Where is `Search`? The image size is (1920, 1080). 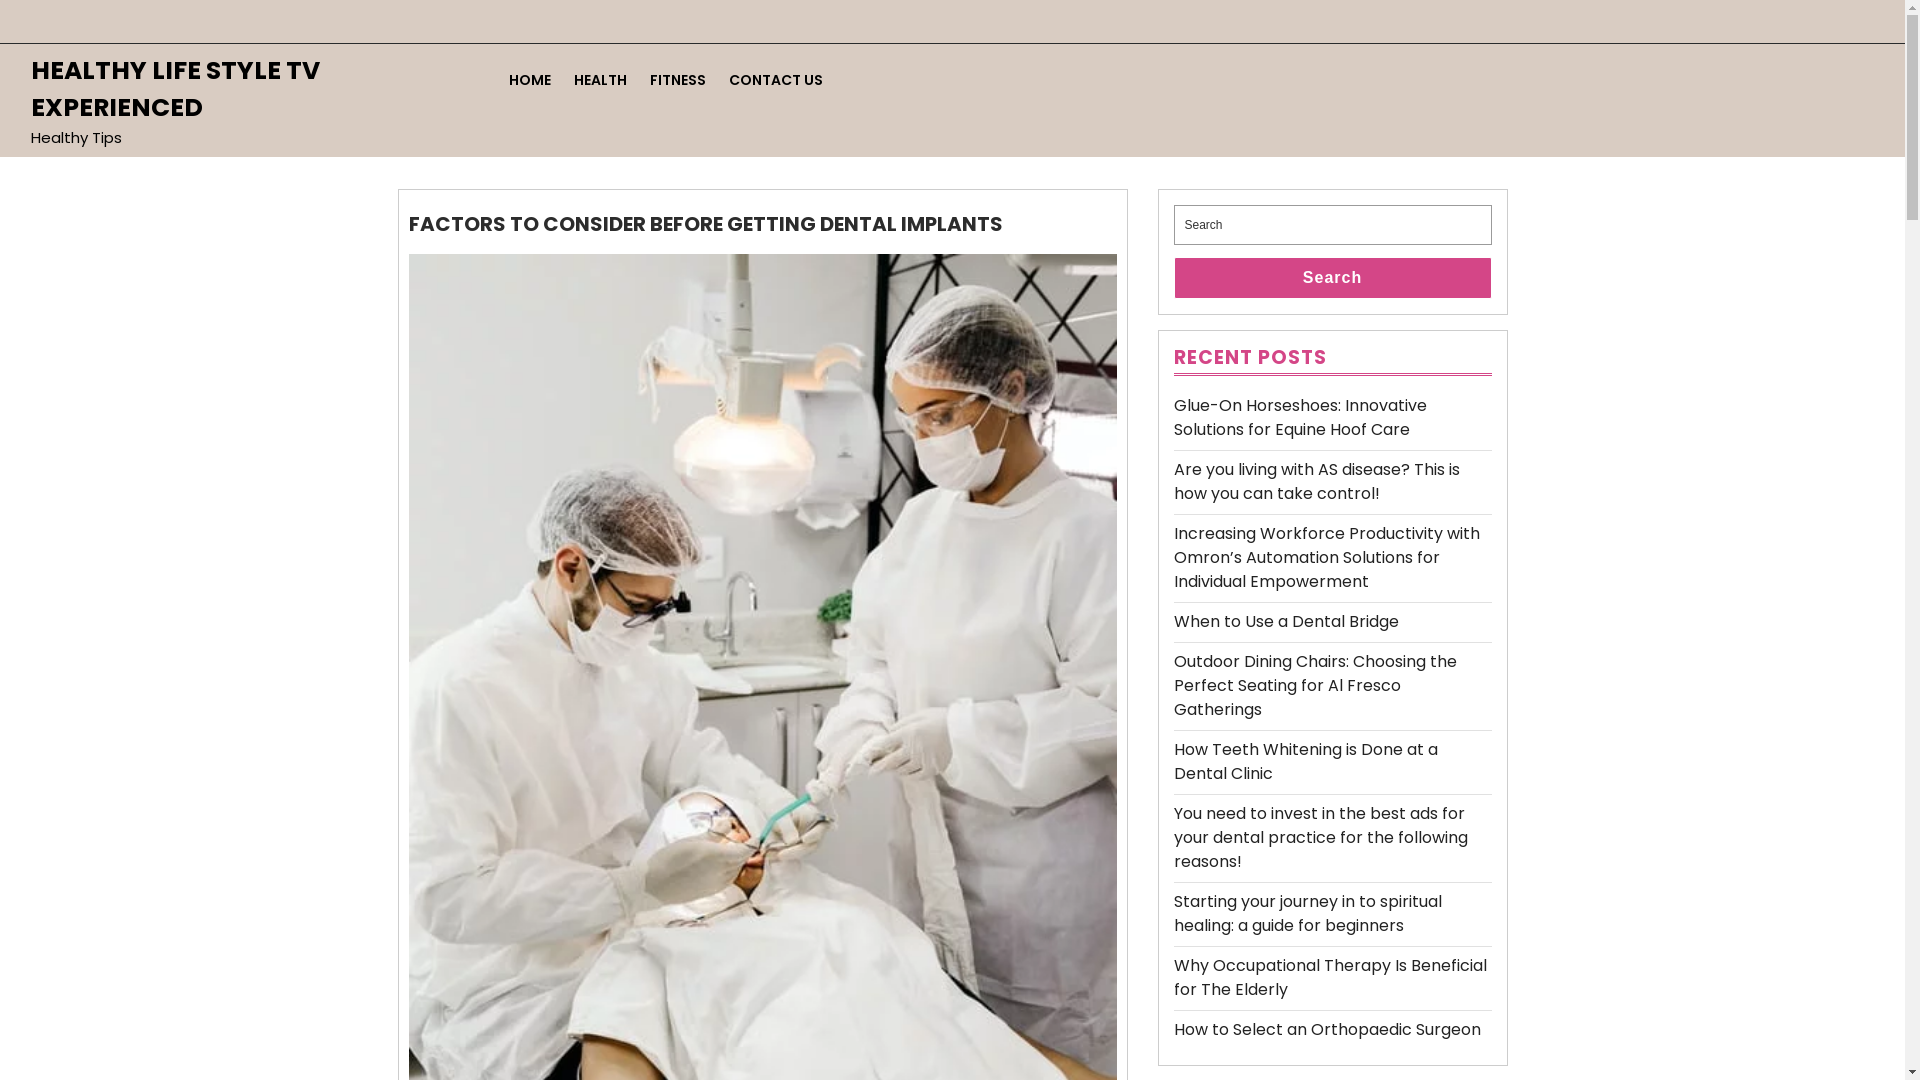
Search is located at coordinates (1333, 278).